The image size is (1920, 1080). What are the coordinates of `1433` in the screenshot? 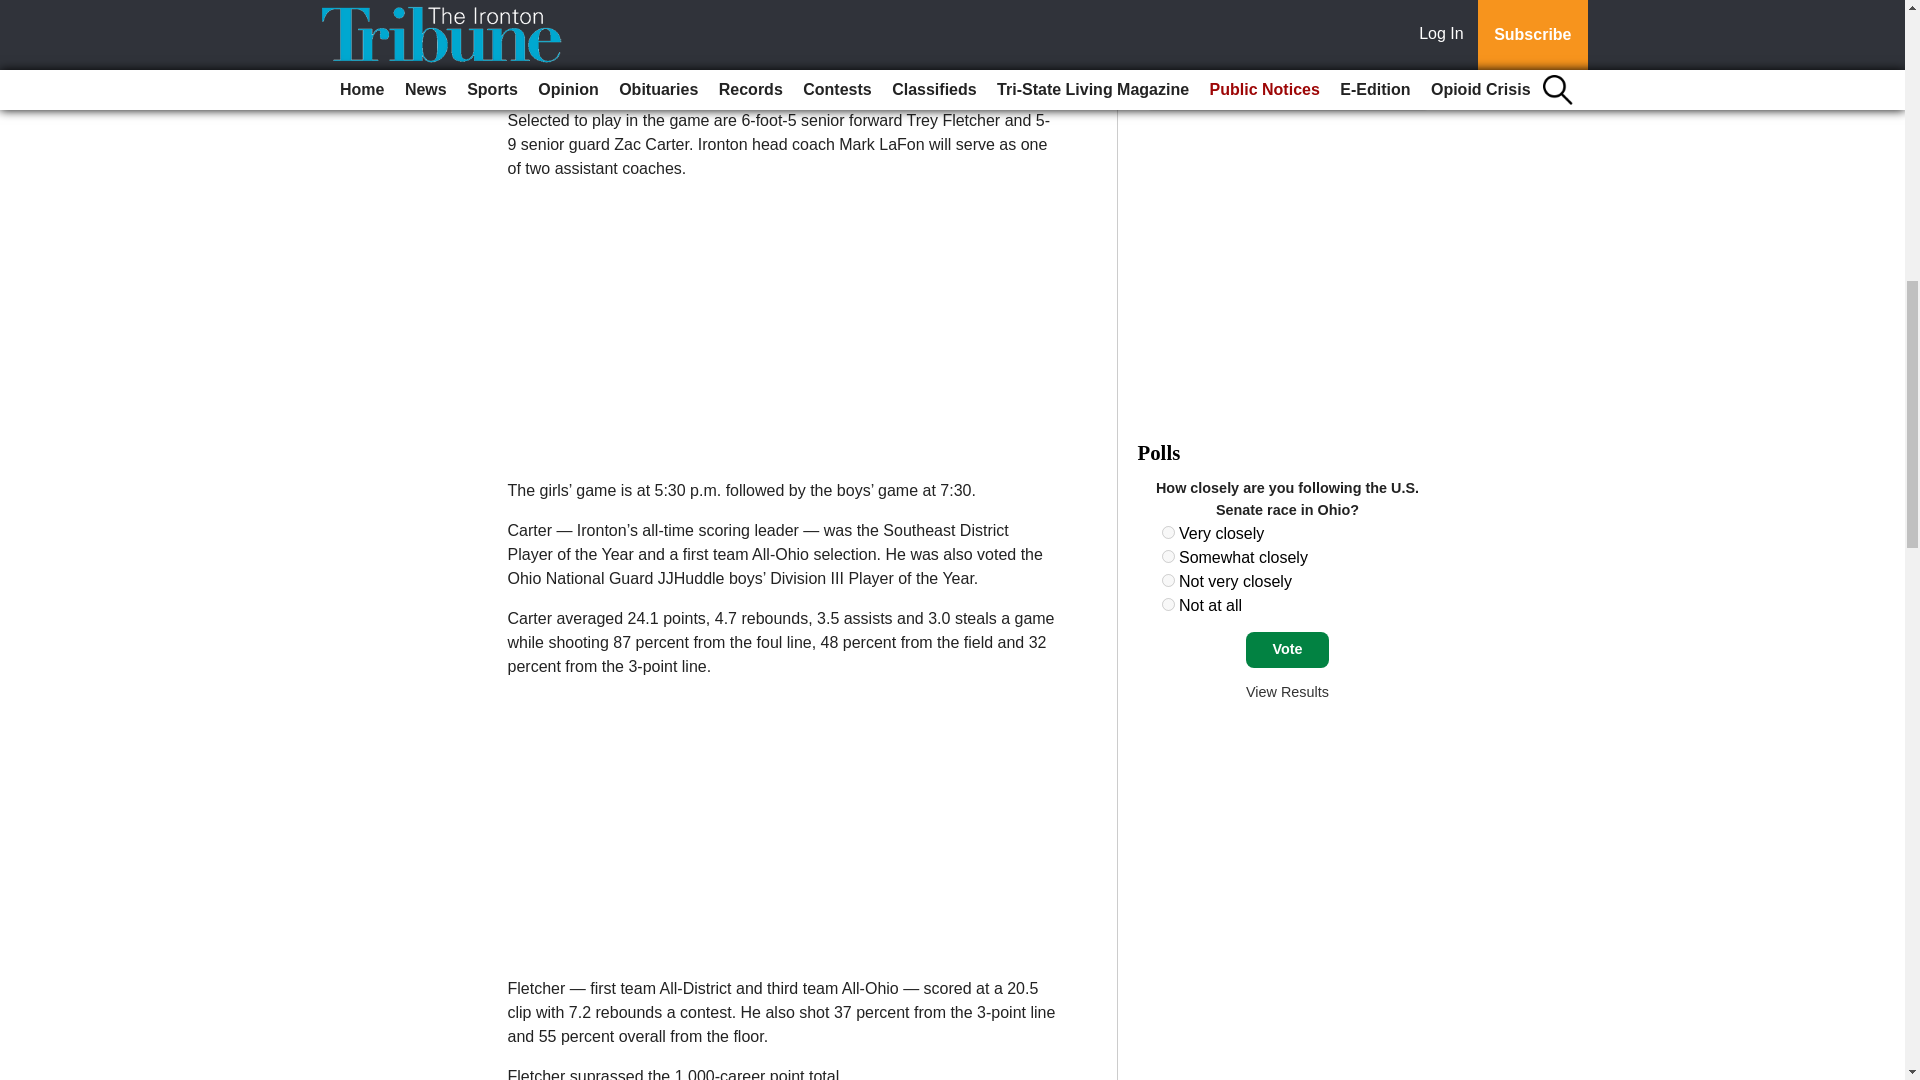 It's located at (1168, 556).